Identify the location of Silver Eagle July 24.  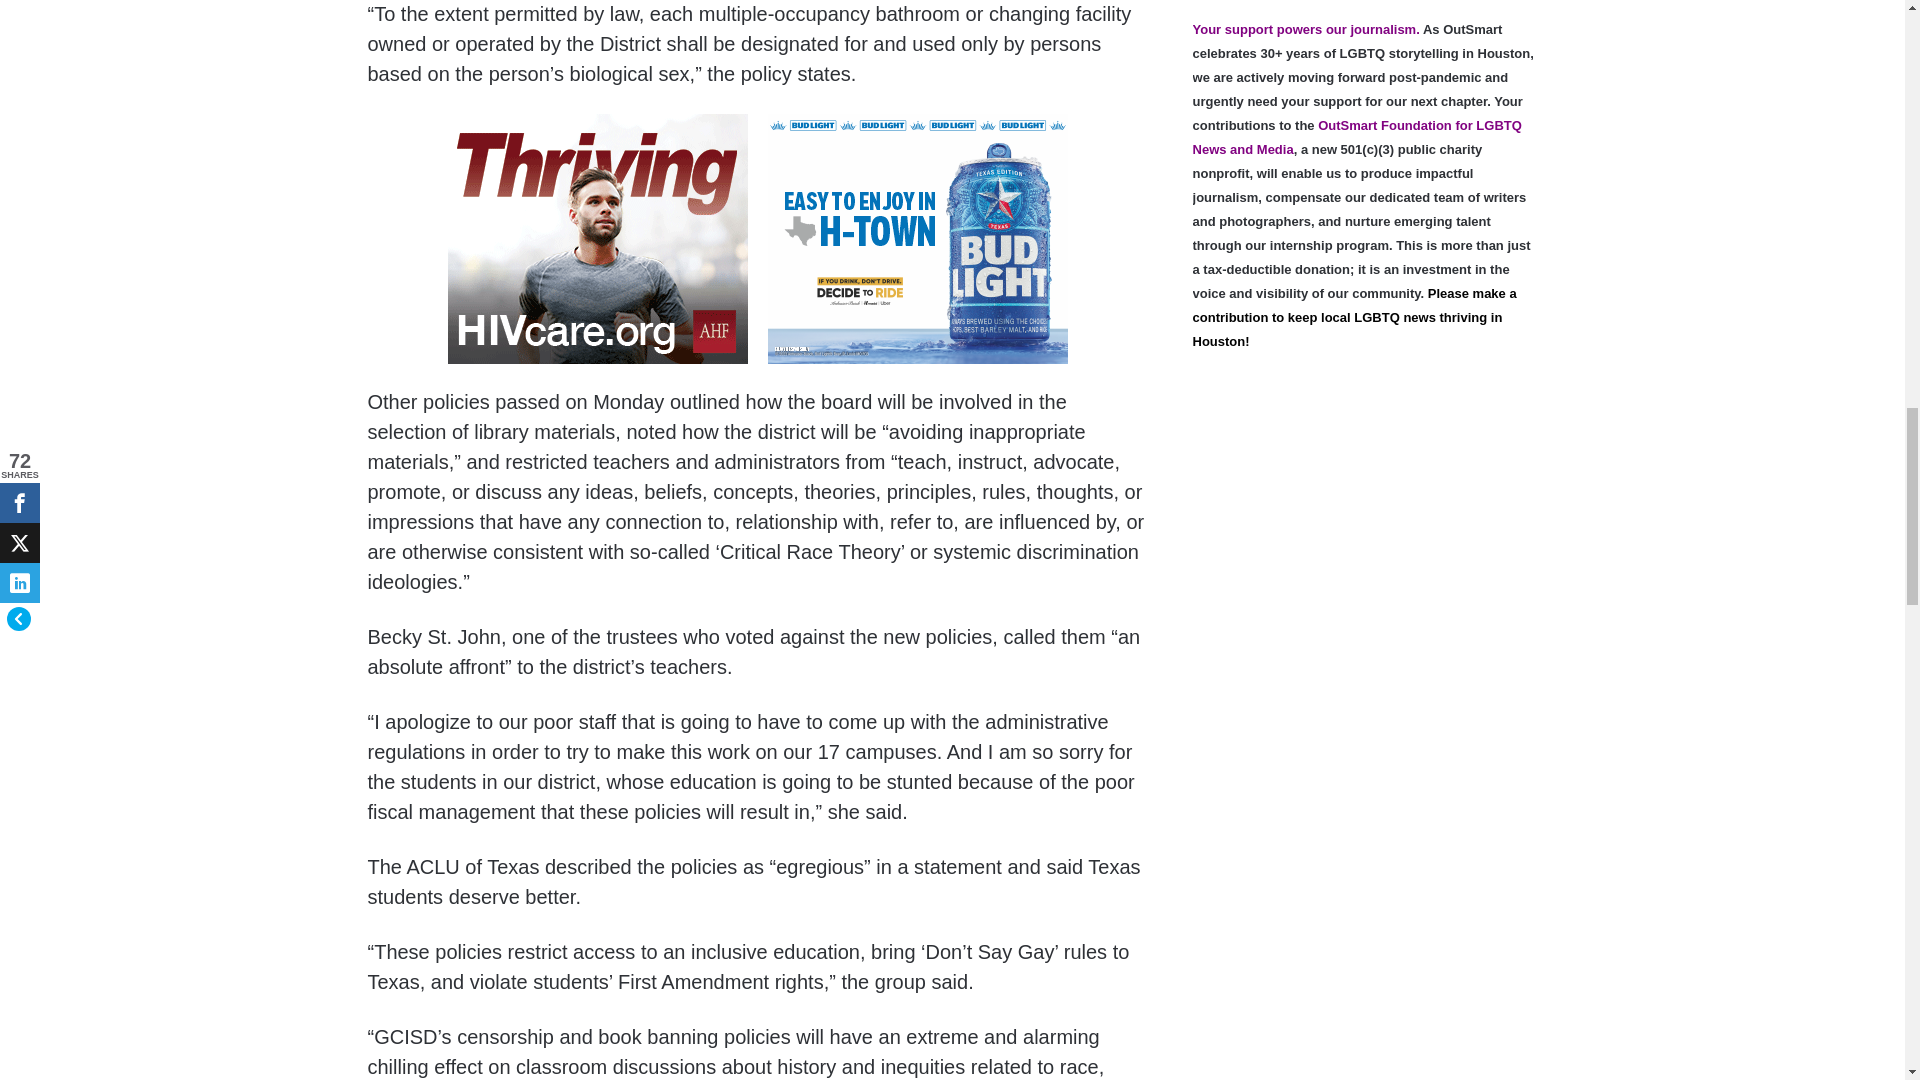
(918, 242).